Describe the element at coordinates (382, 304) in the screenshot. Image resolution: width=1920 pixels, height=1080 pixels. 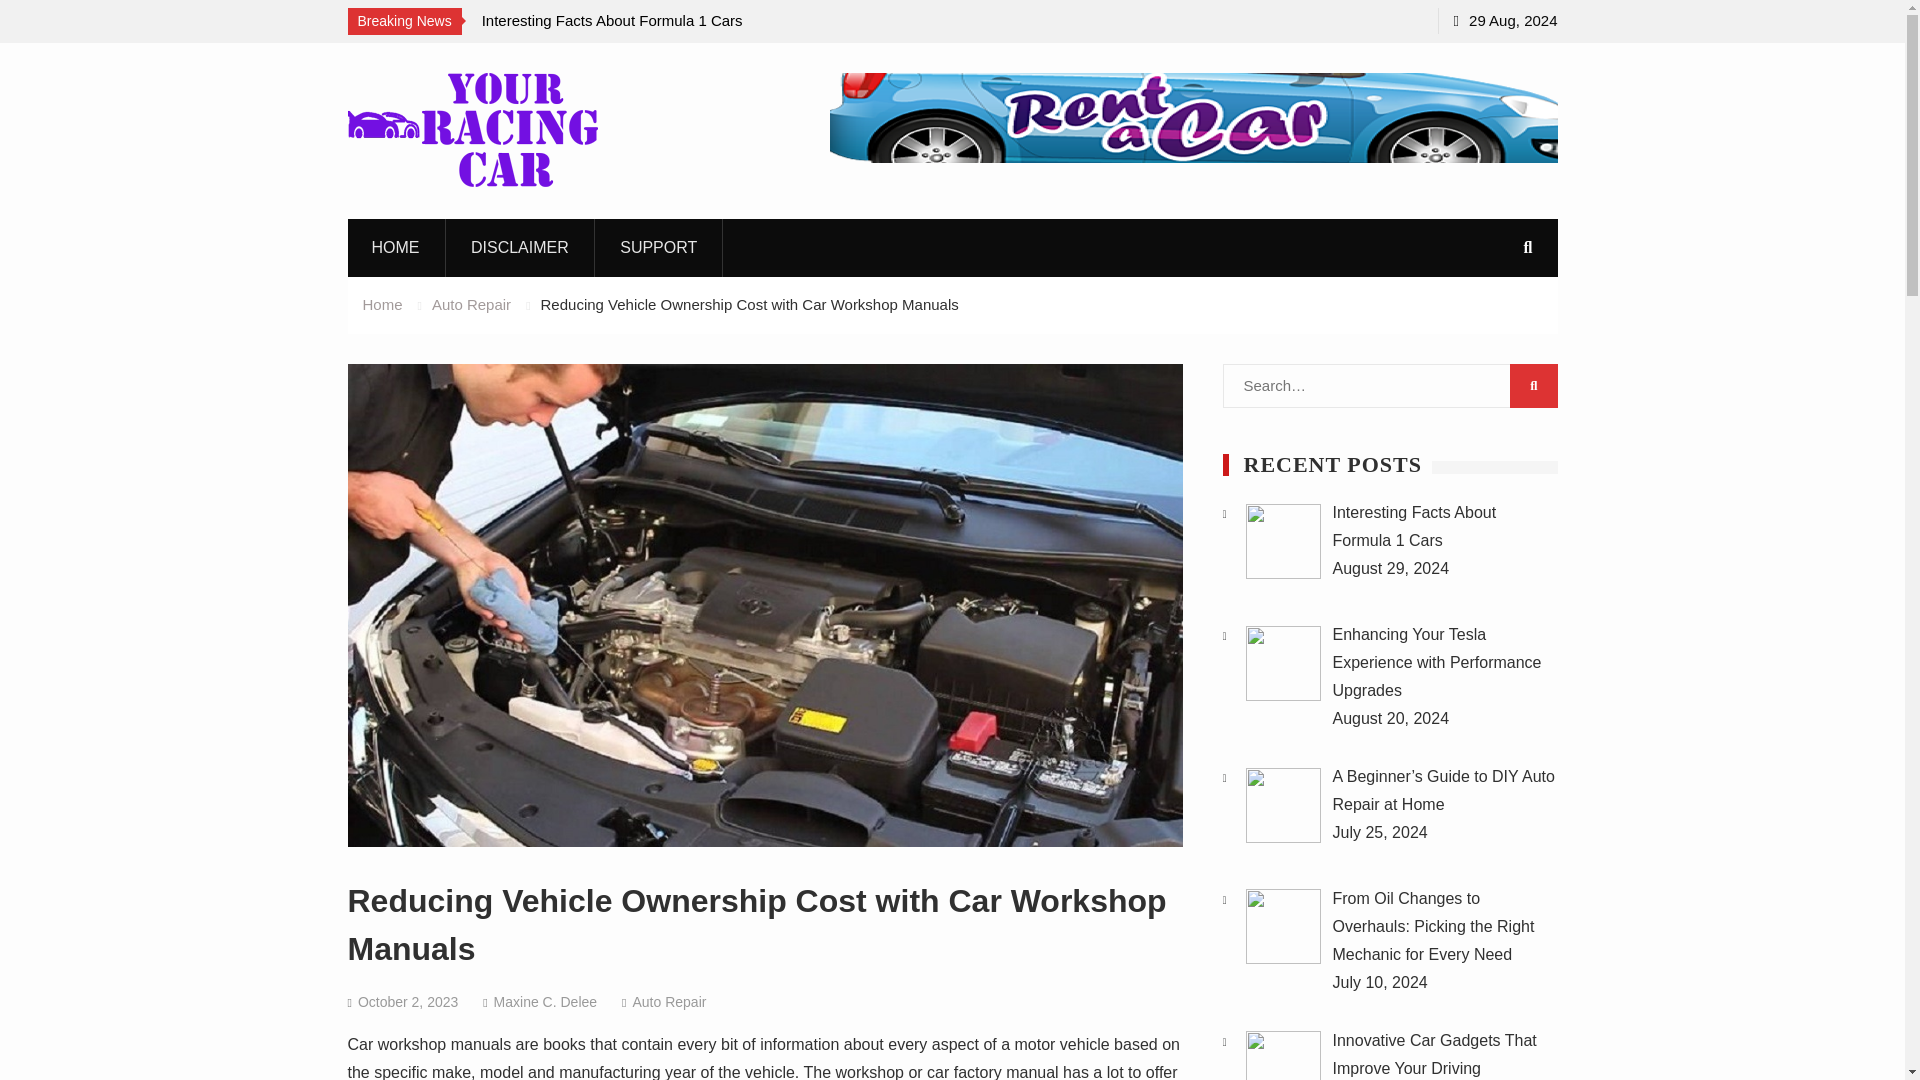
I see `Home` at that location.